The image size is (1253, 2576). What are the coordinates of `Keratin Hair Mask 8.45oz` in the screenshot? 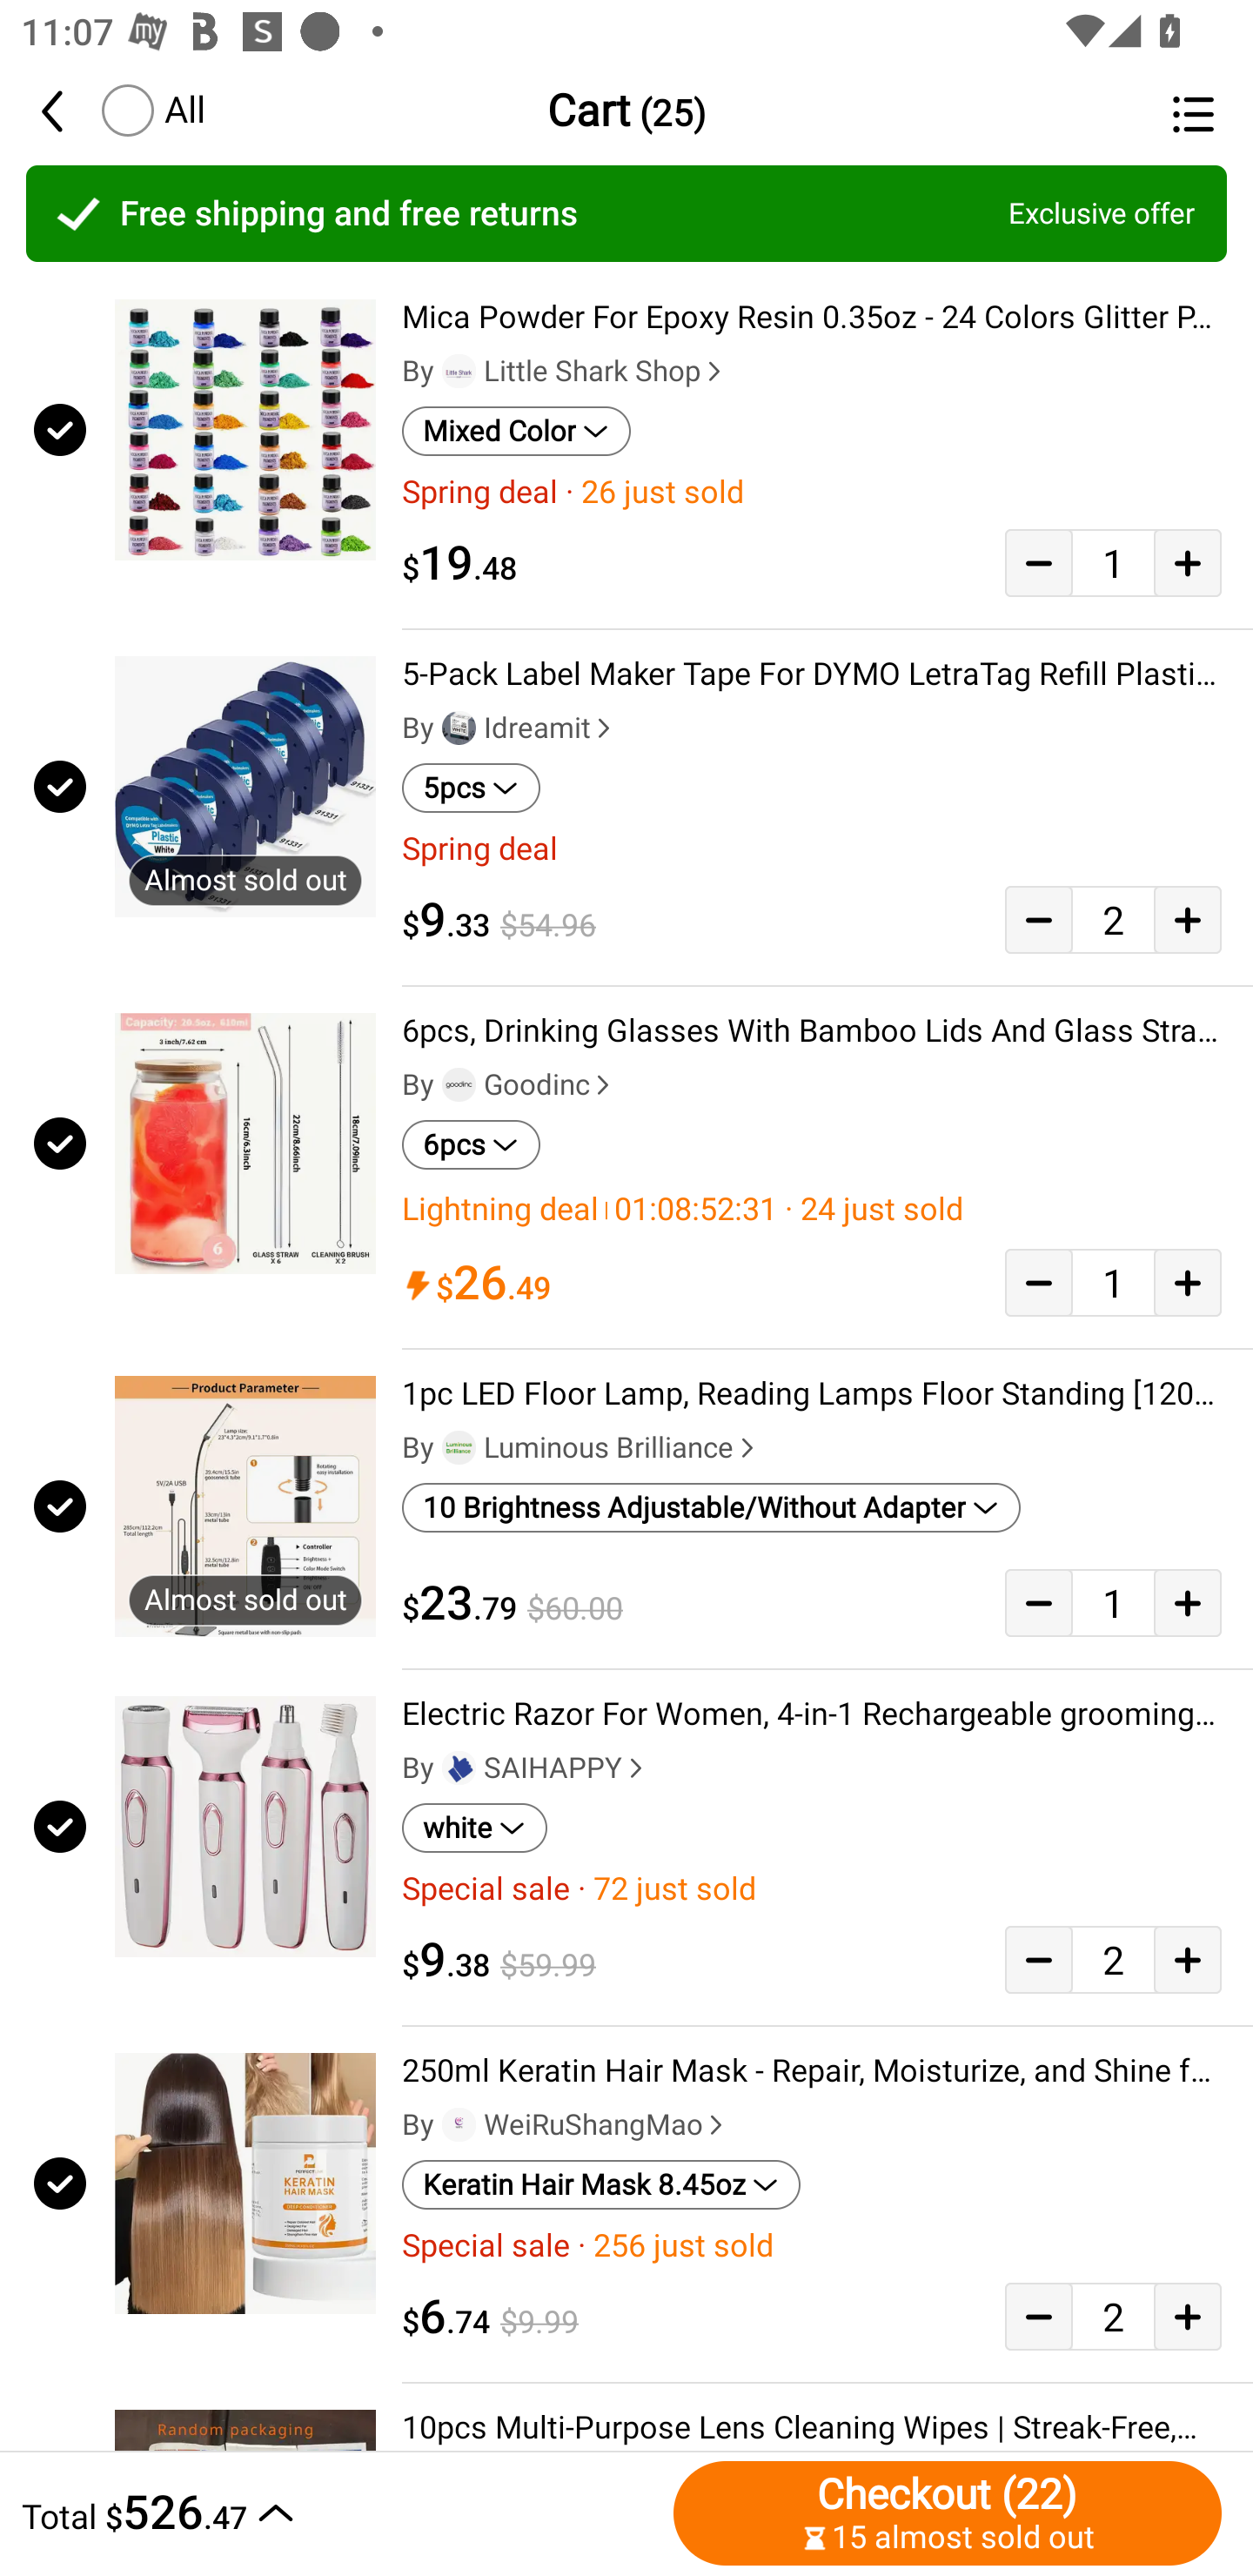 It's located at (601, 2185).